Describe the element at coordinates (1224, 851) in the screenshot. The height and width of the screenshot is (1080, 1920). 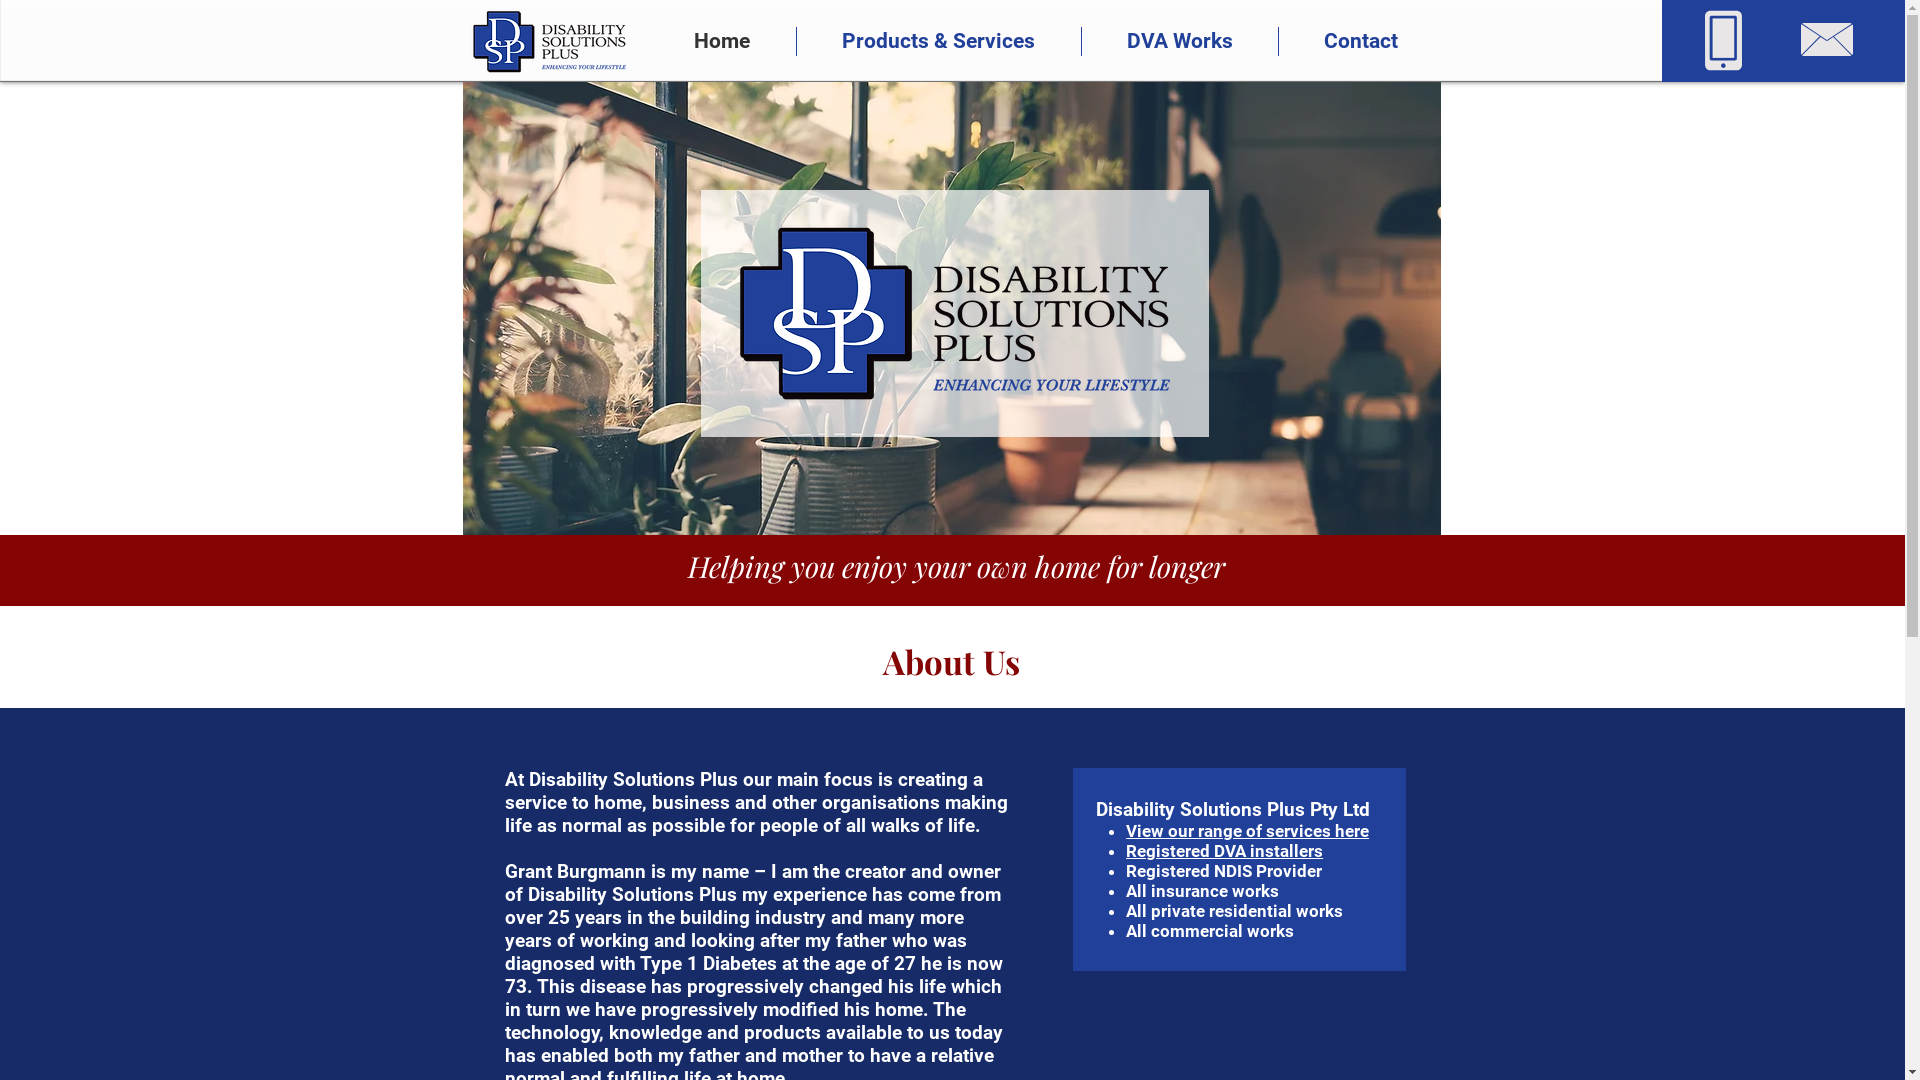
I see `Registered DVA installers` at that location.